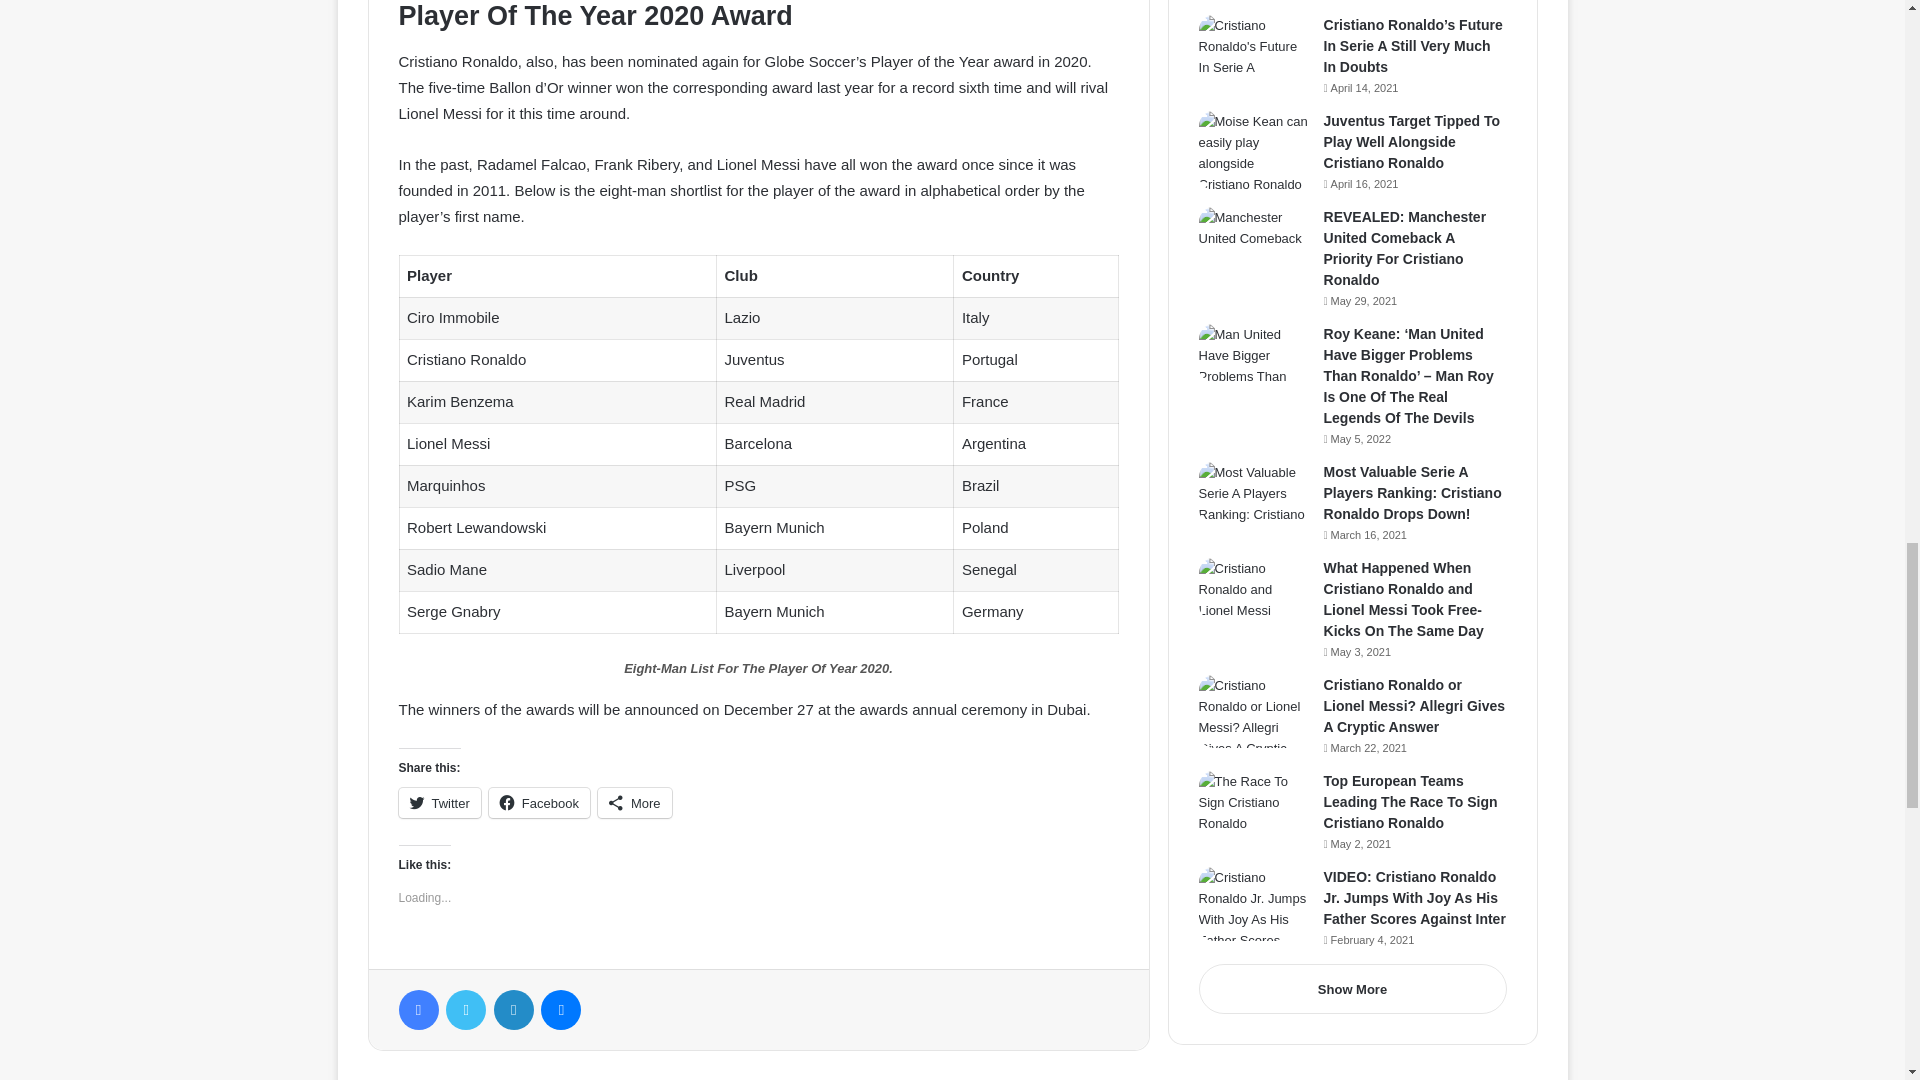 The image size is (1920, 1080). I want to click on Facebook, so click(539, 802).